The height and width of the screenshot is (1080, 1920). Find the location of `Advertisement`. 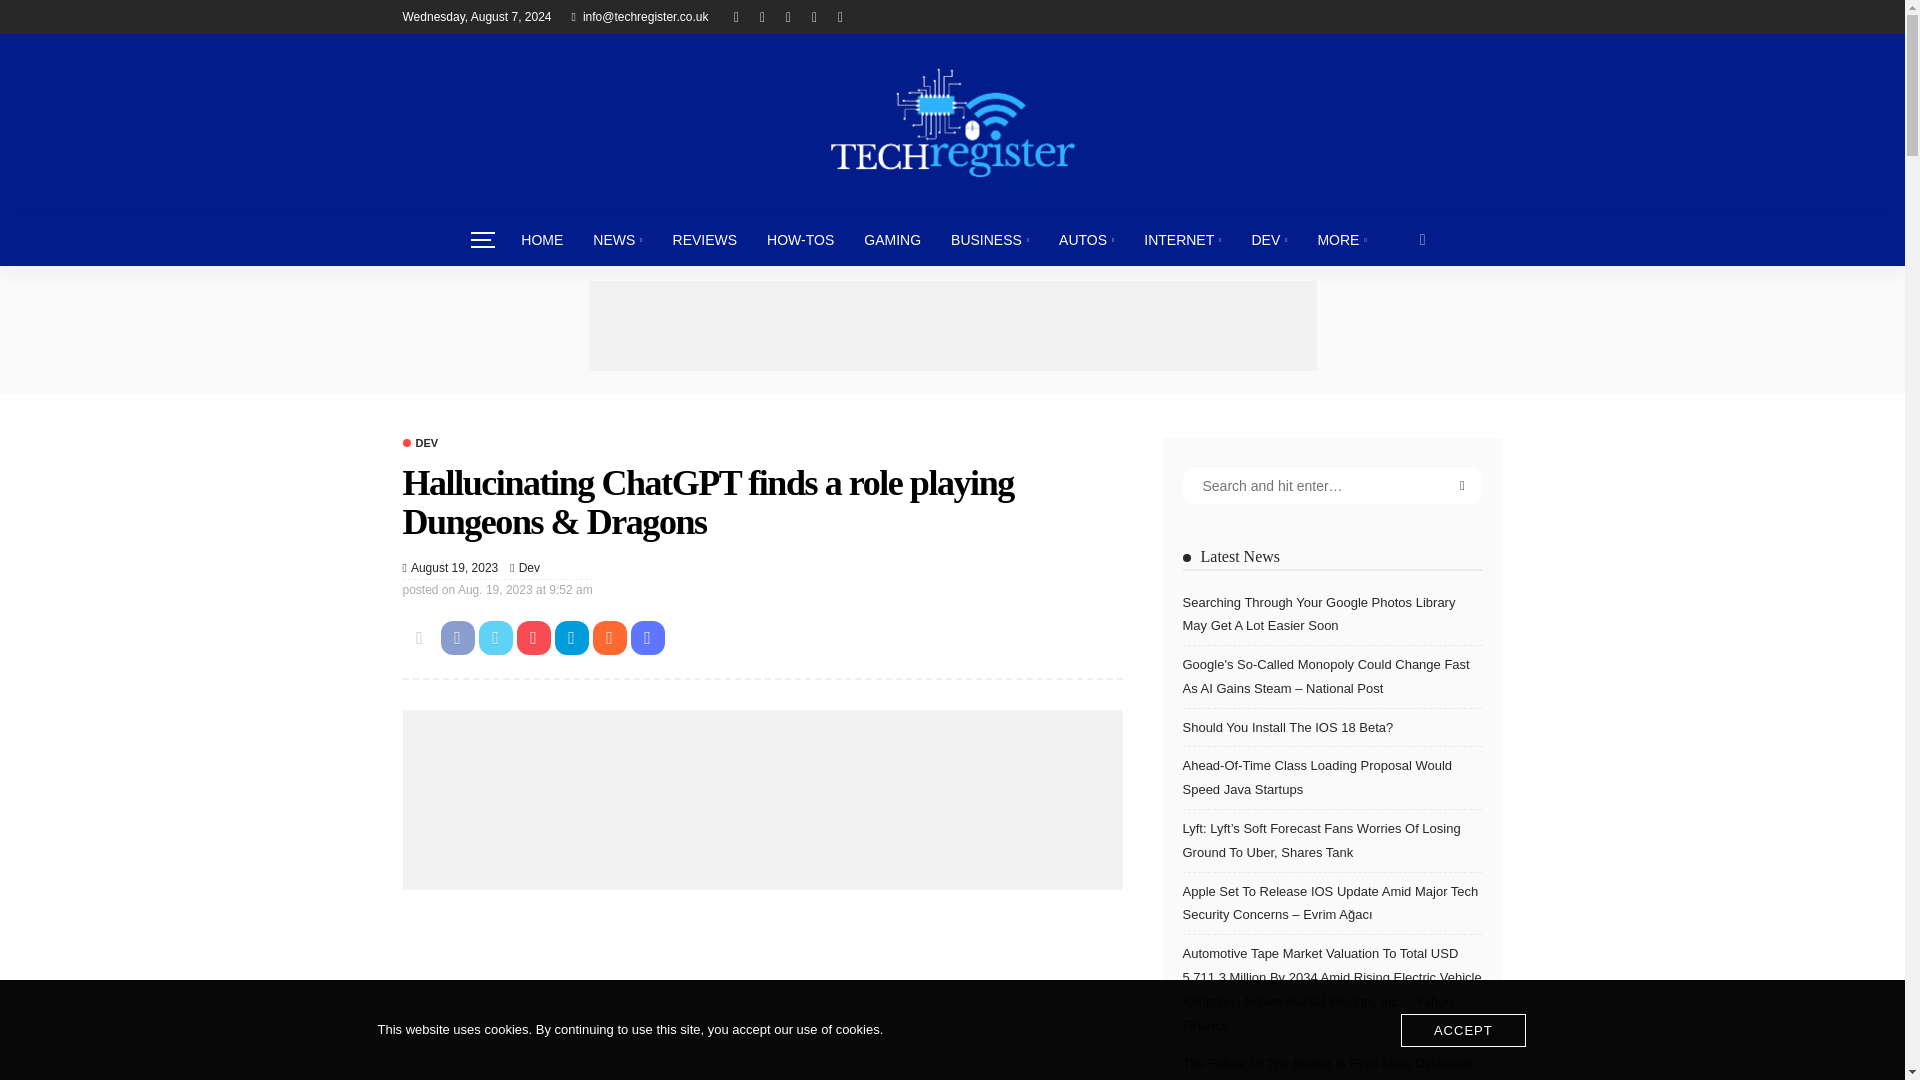

Advertisement is located at coordinates (951, 326).